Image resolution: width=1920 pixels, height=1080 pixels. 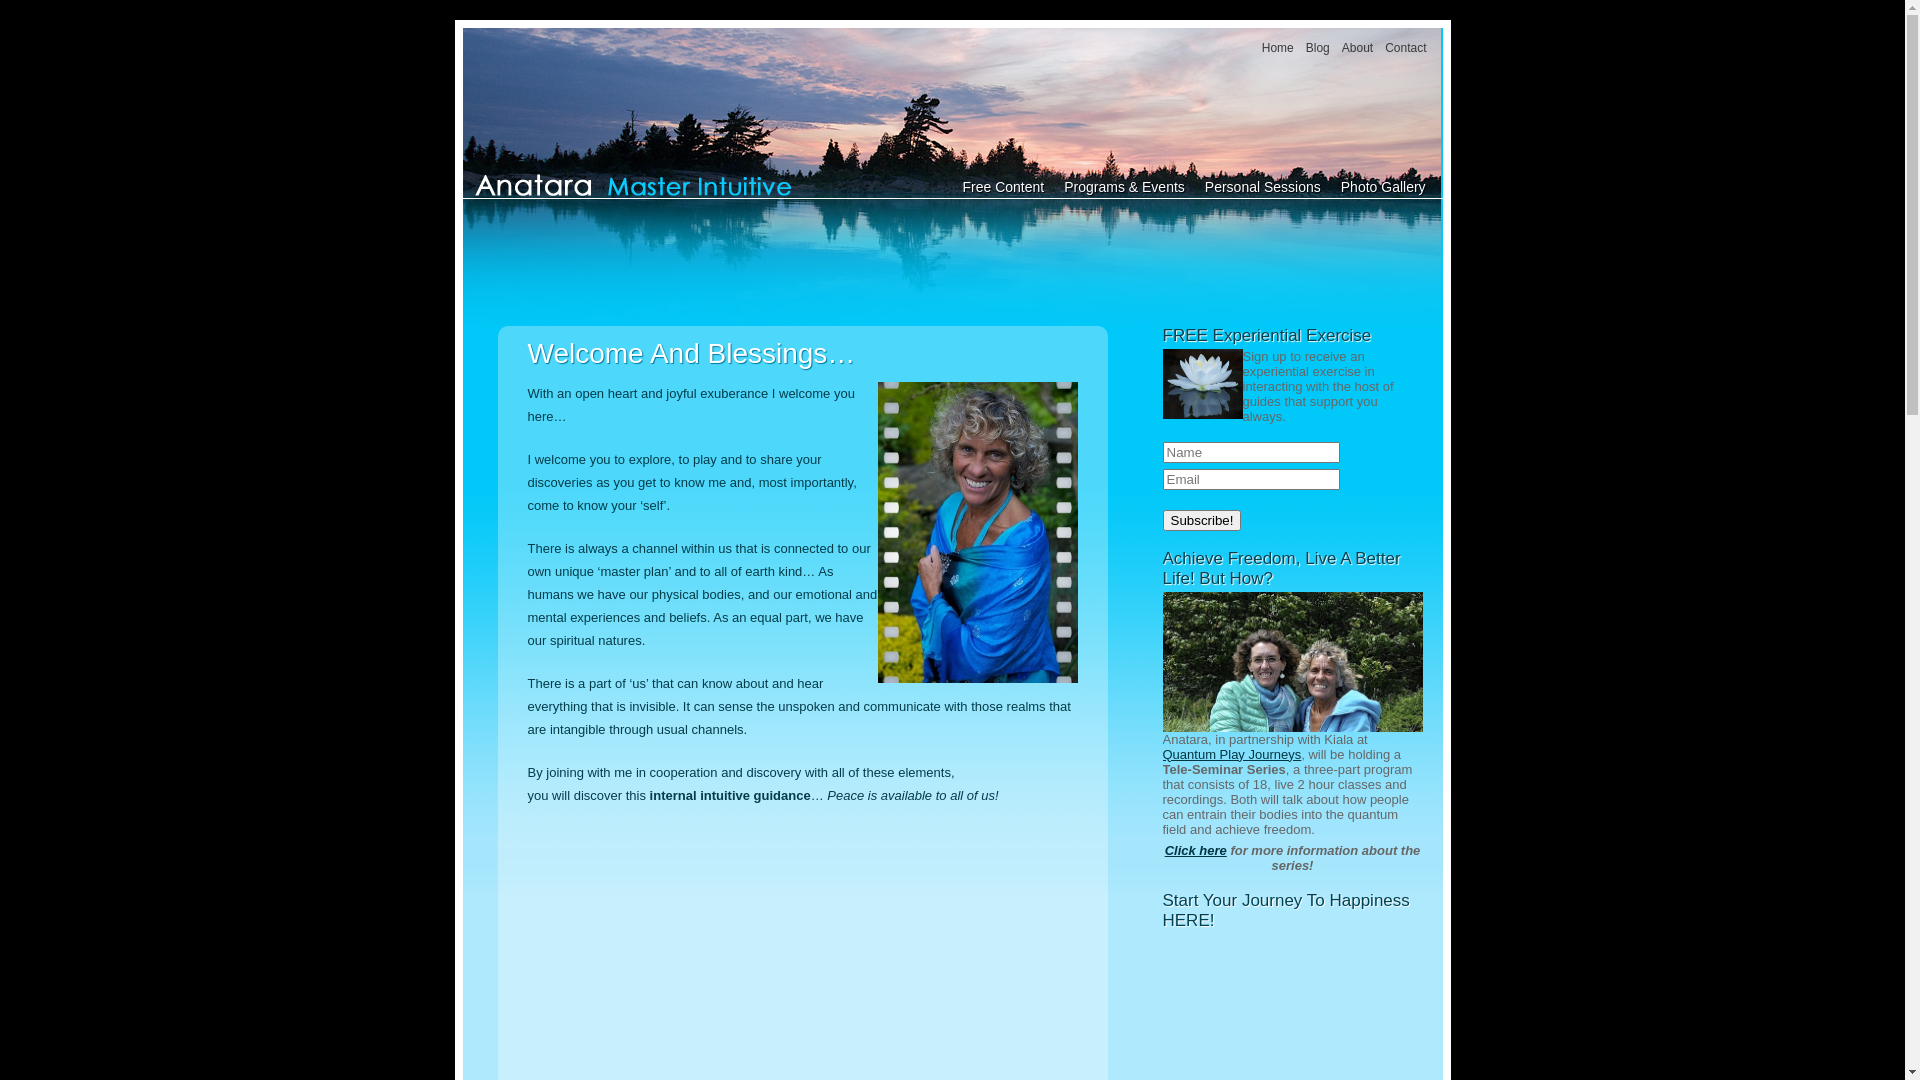 What do you see at coordinates (1384, 187) in the screenshot?
I see `Photo Gallery` at bounding box center [1384, 187].